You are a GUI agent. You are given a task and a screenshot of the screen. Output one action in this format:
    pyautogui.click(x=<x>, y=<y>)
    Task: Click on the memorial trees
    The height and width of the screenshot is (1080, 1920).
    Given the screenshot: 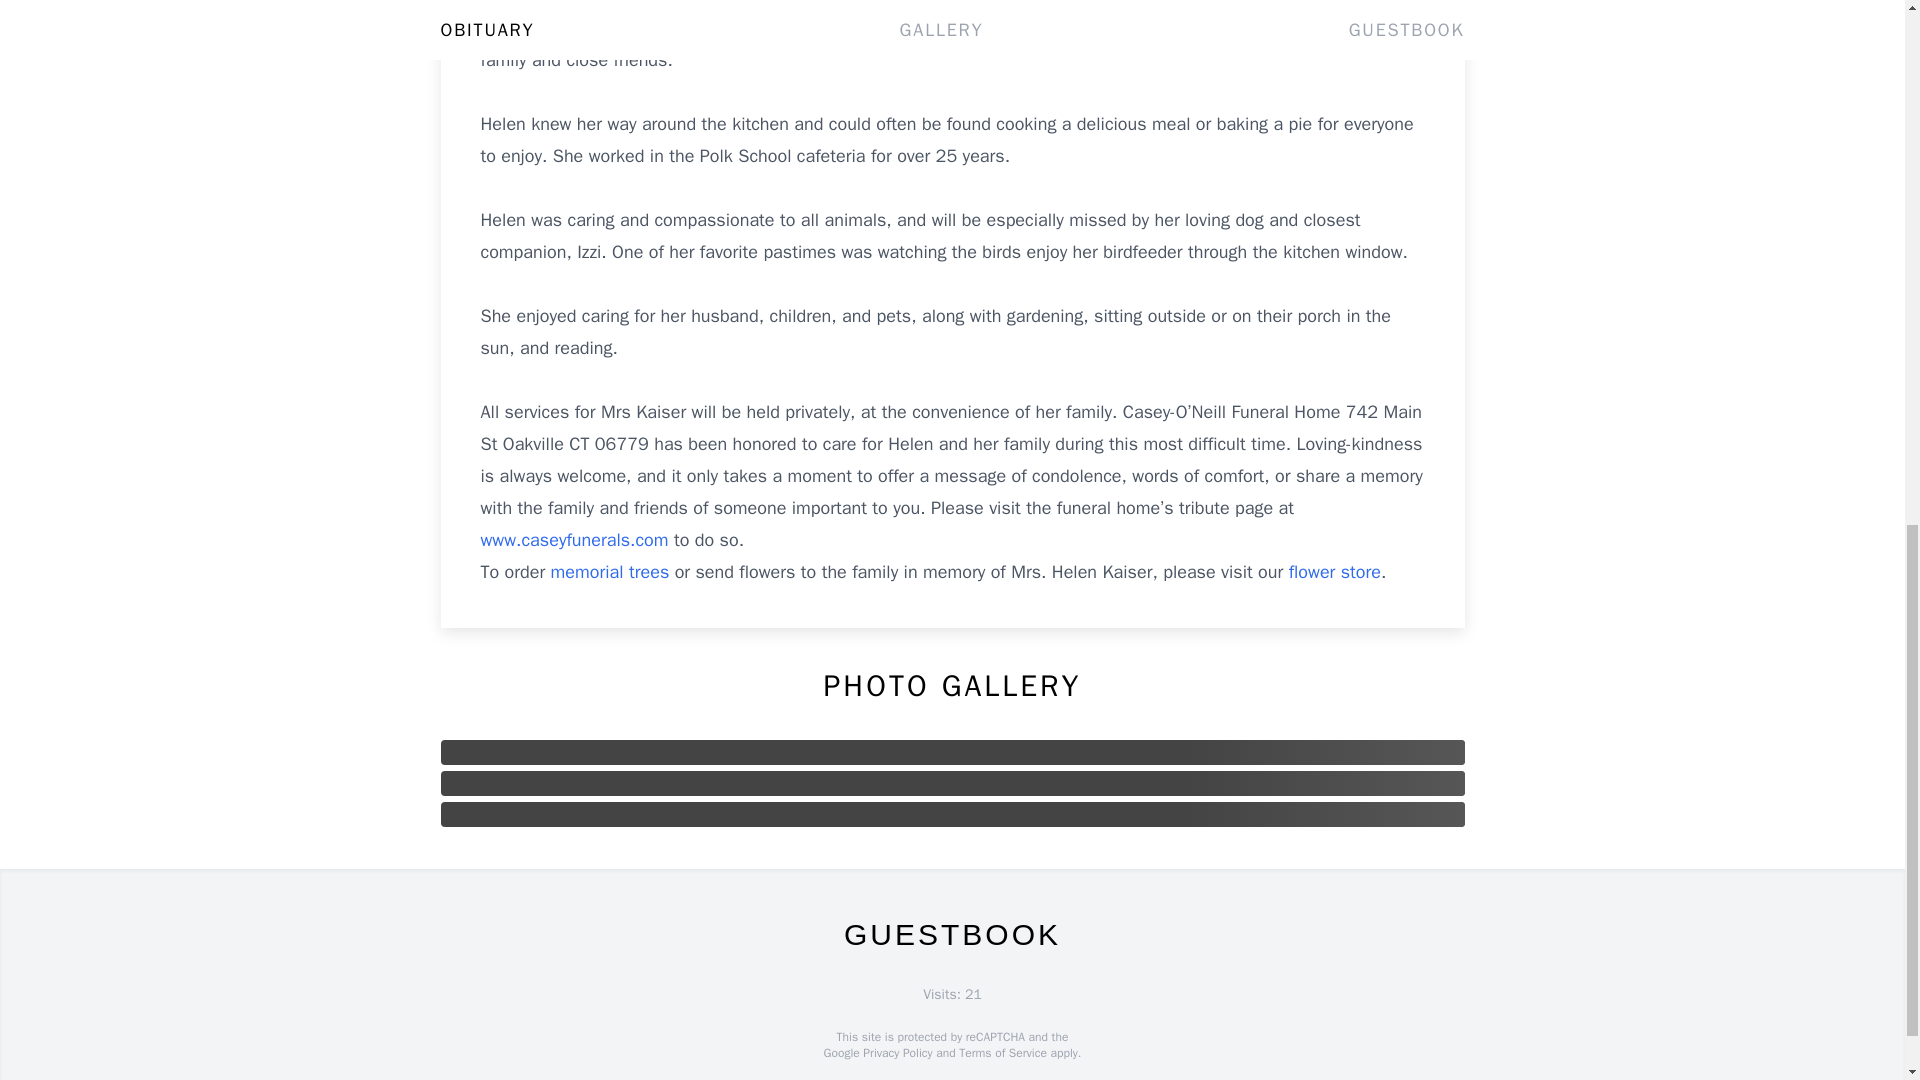 What is the action you would take?
    pyautogui.click(x=610, y=572)
    